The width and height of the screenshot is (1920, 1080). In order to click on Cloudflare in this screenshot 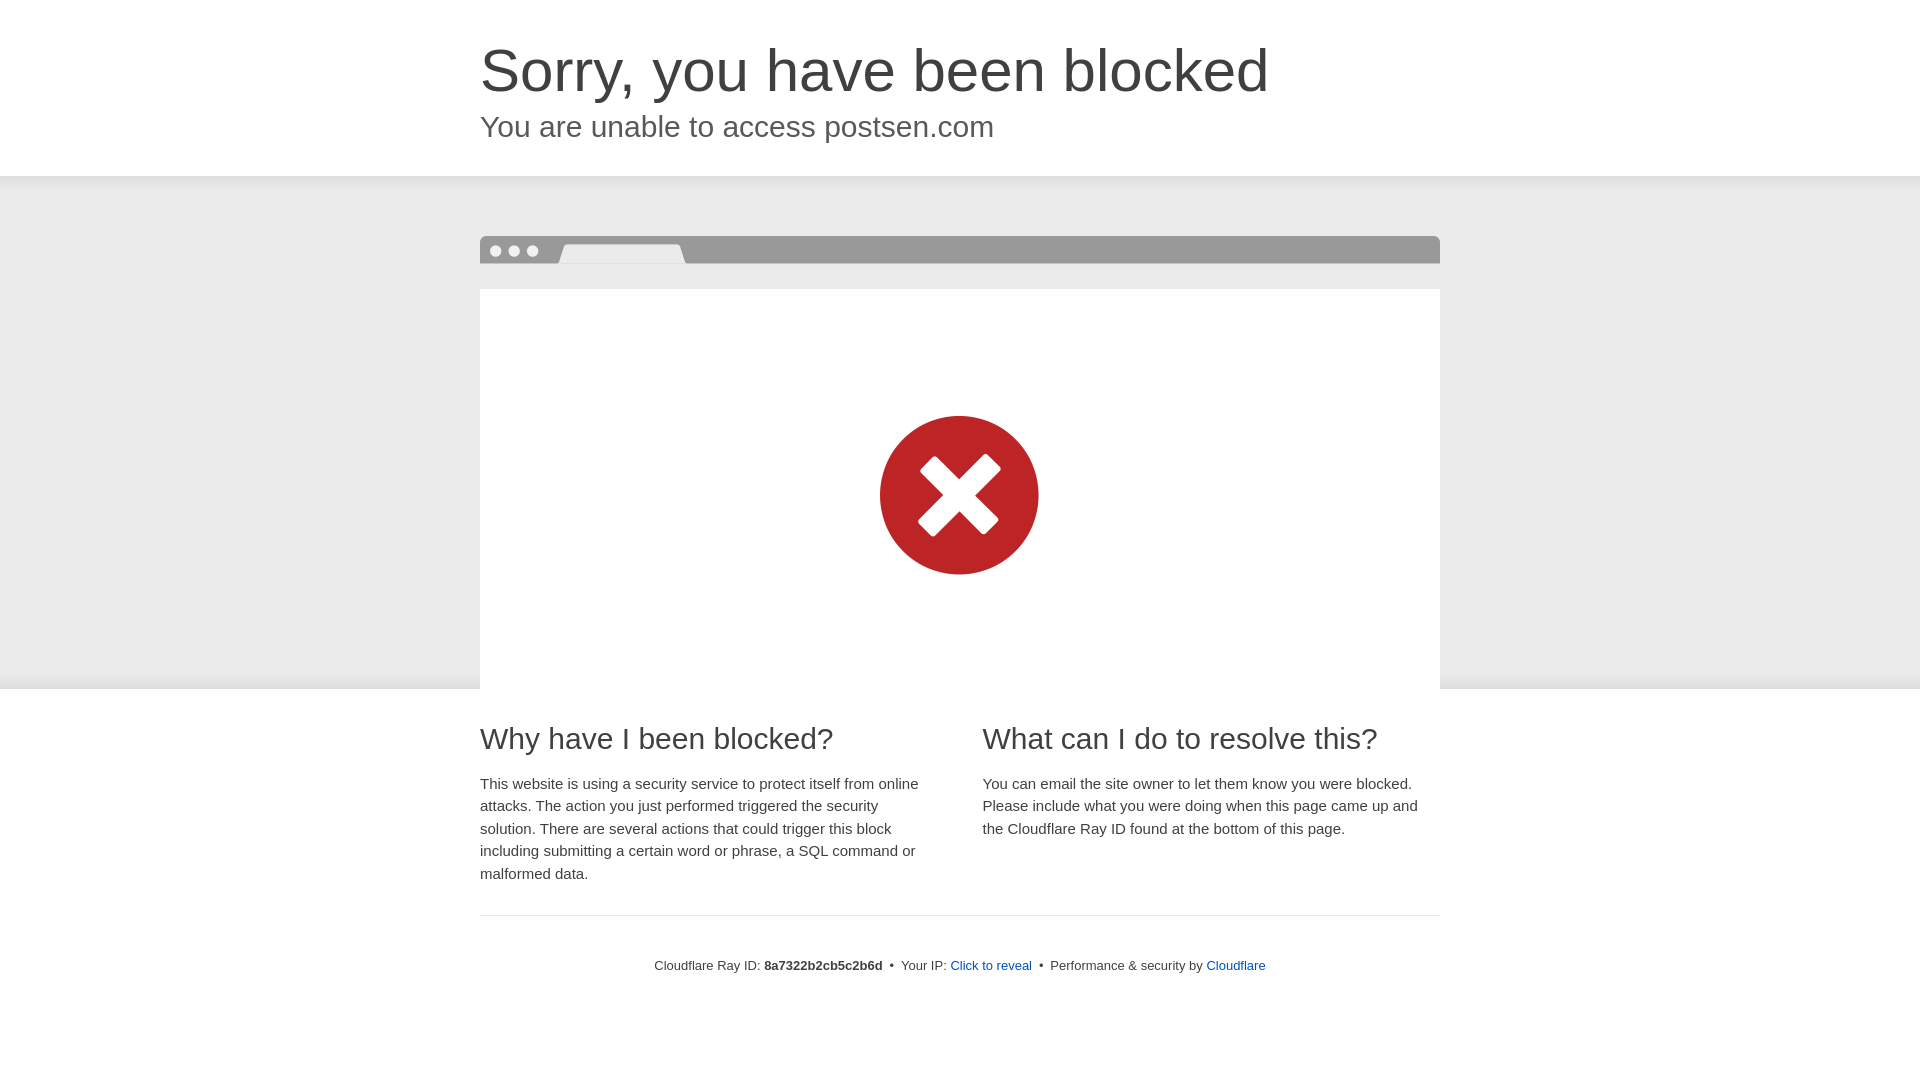, I will do `click(1235, 965)`.